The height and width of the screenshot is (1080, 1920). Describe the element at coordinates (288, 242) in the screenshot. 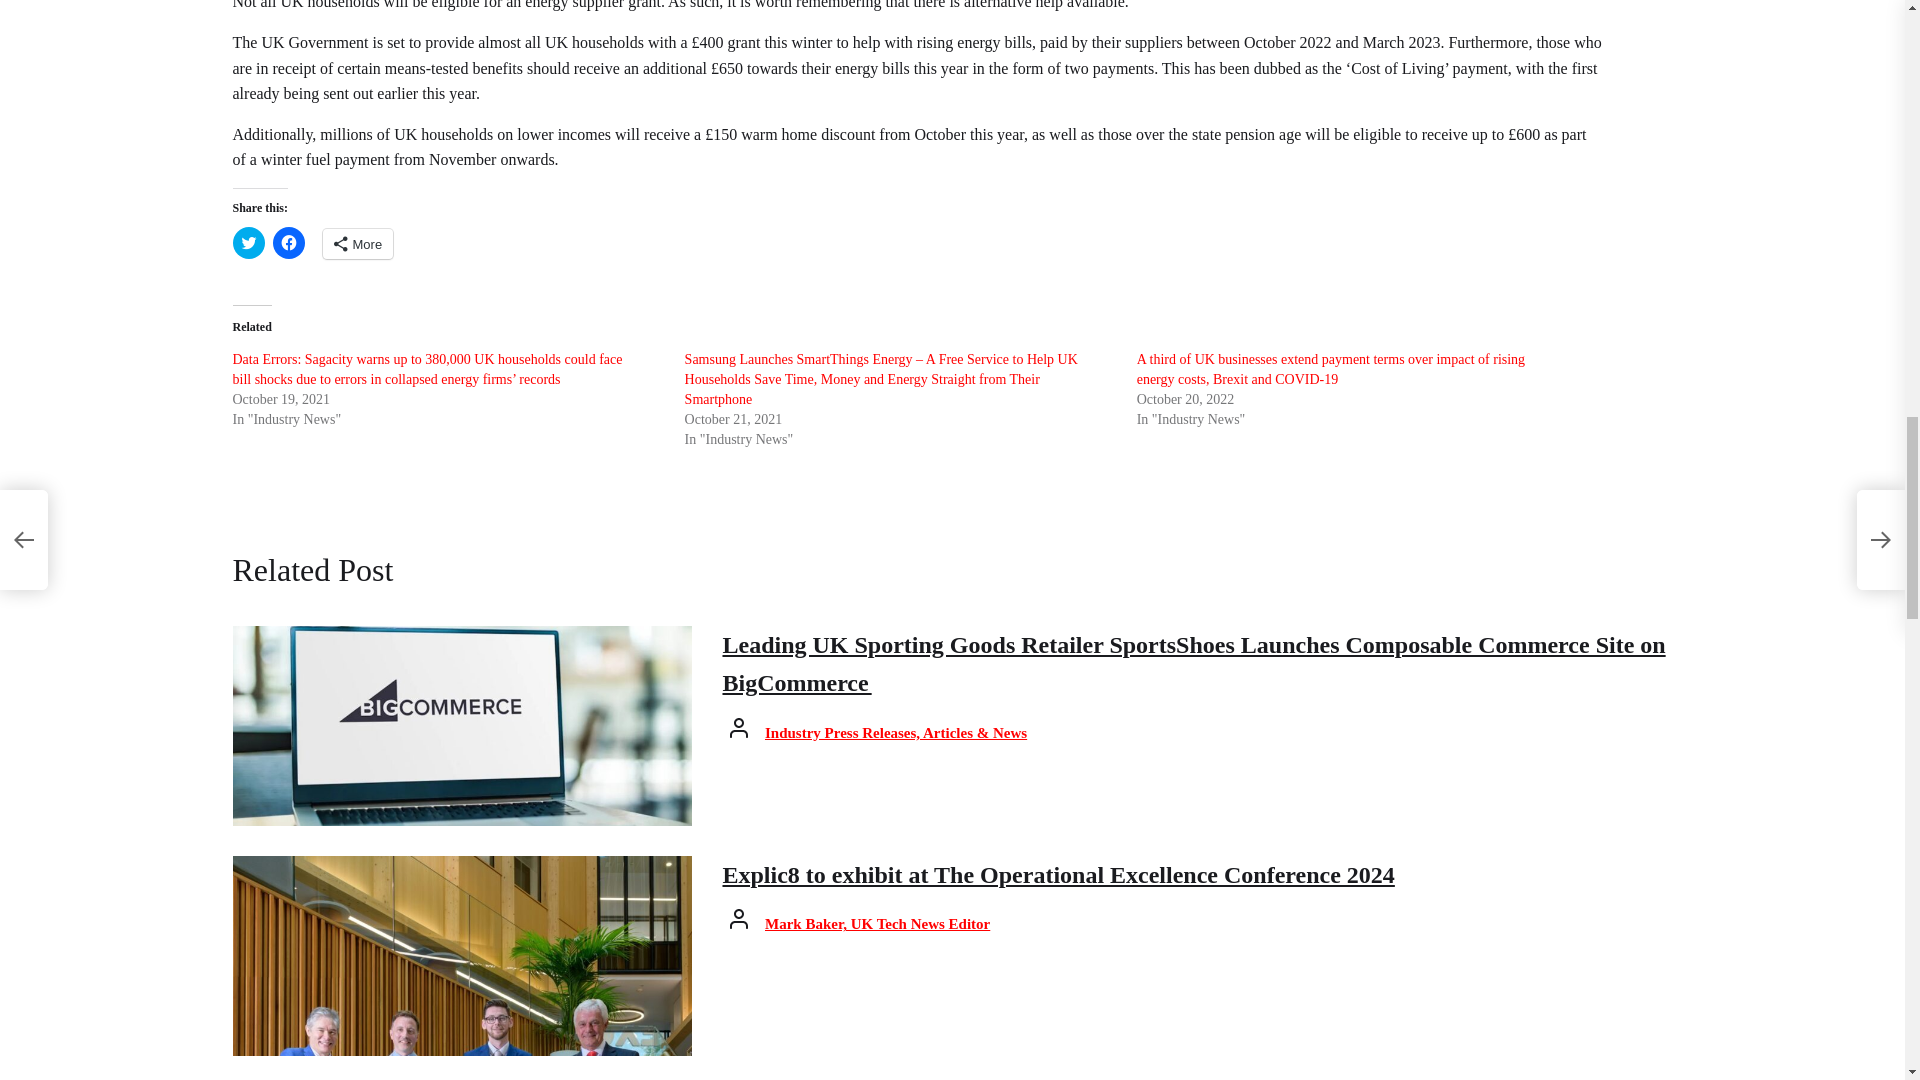

I see `Click to share on Facebook` at that location.